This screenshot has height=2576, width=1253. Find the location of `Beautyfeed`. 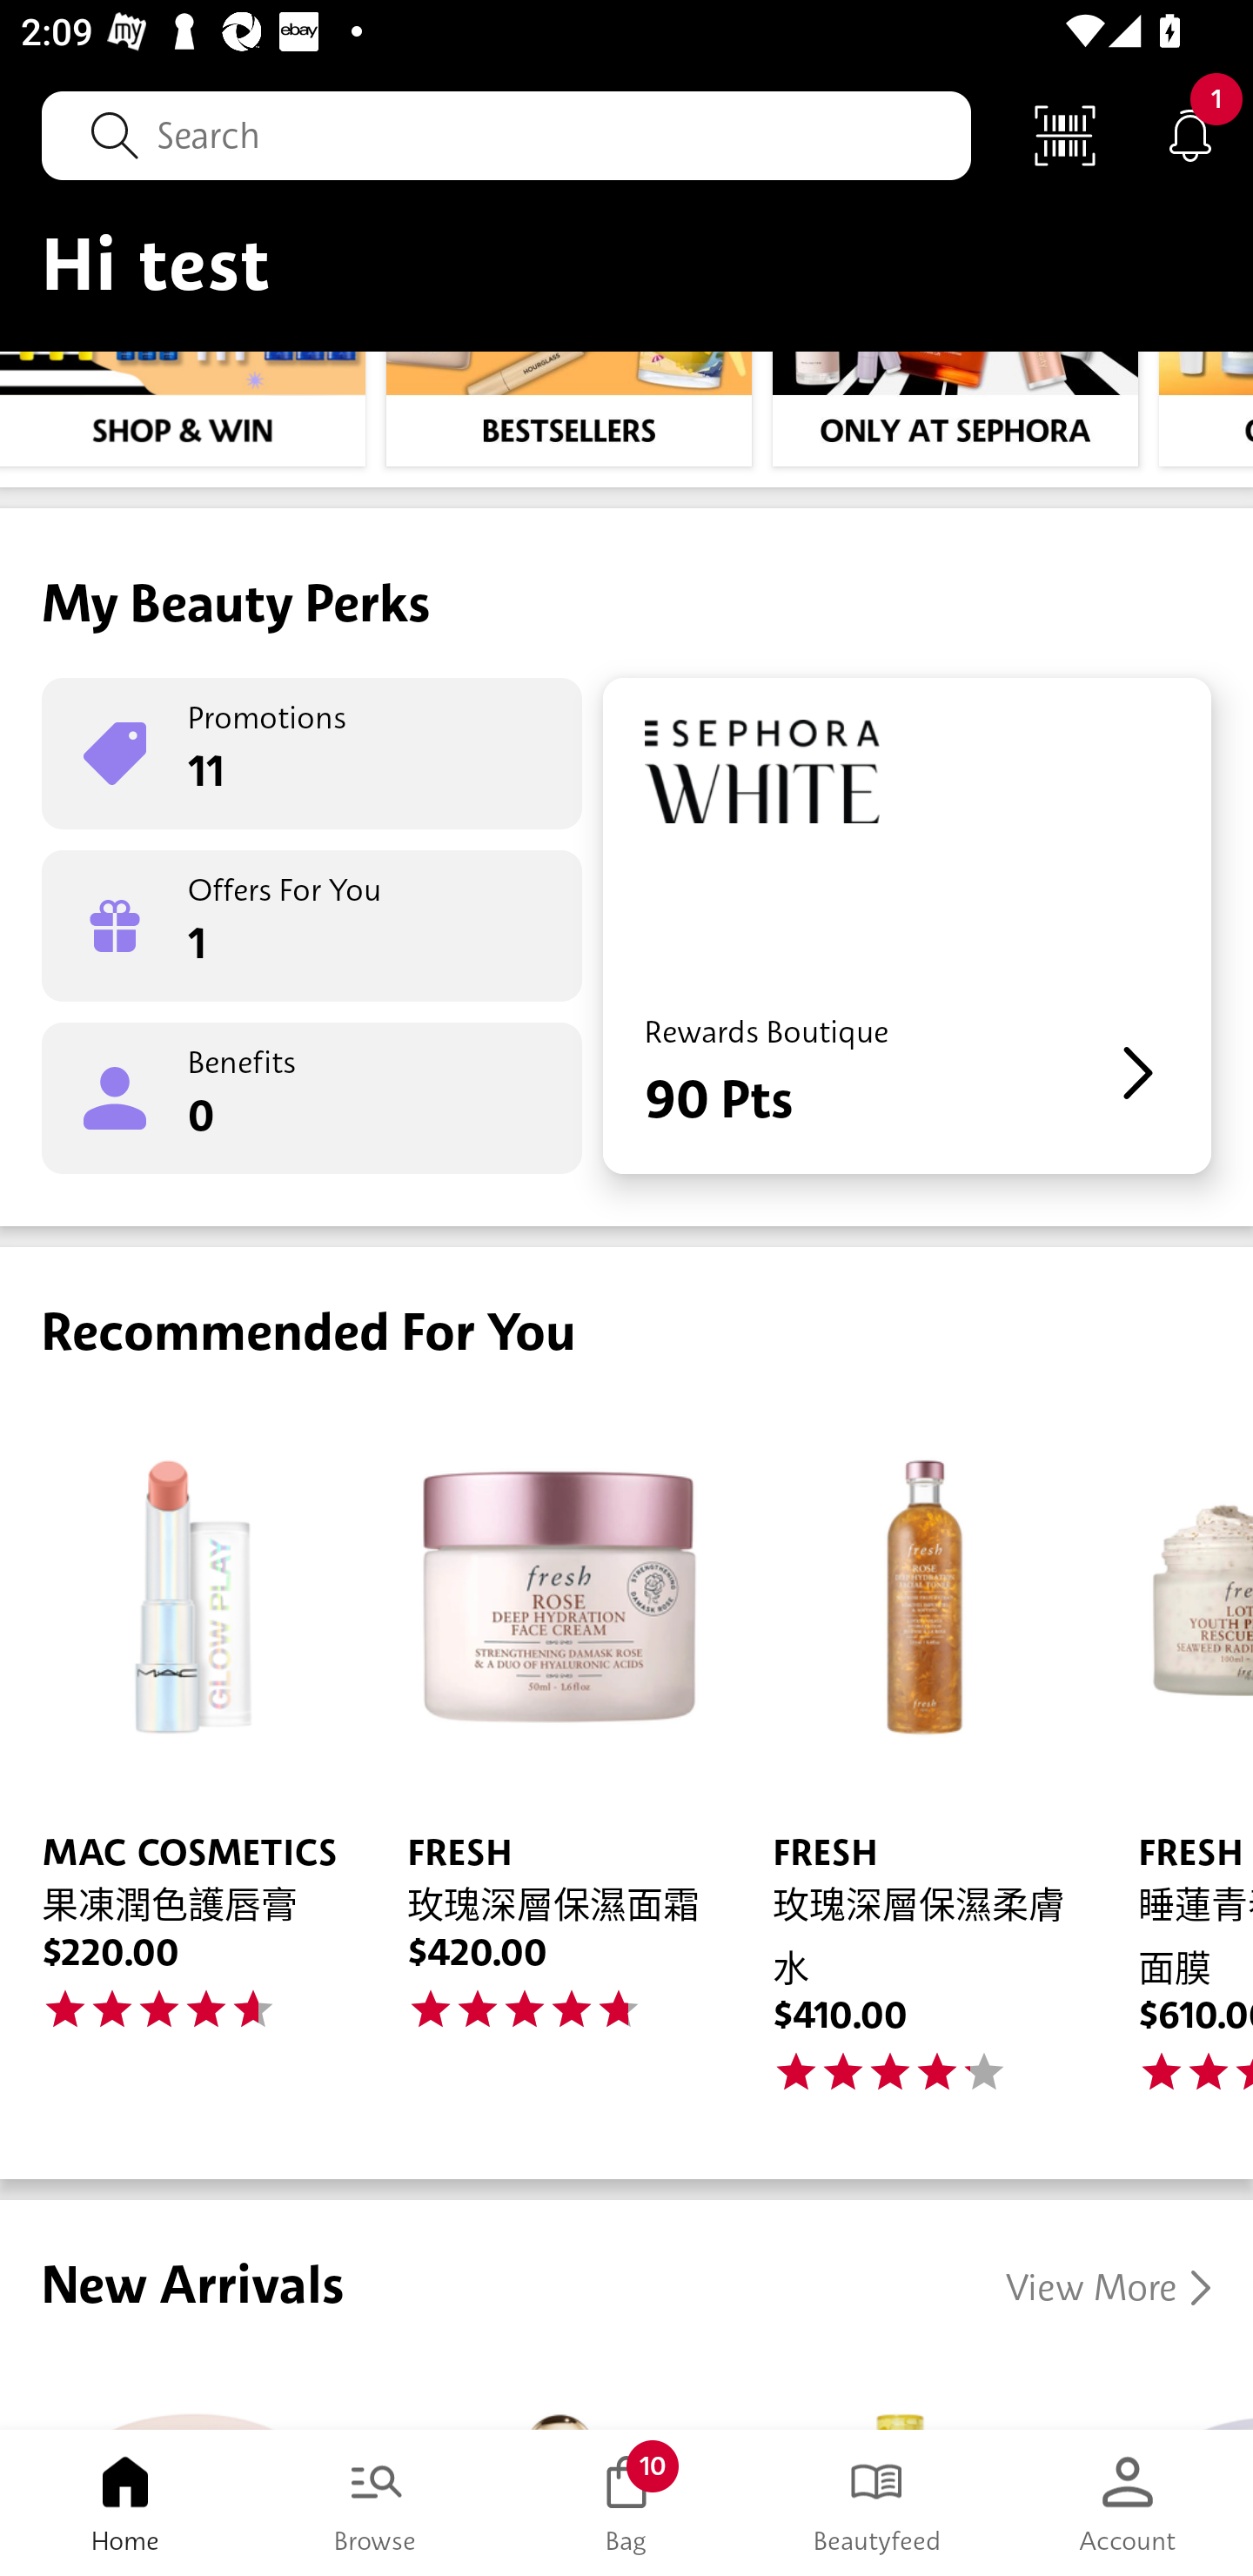

Beautyfeed is located at coordinates (877, 2503).